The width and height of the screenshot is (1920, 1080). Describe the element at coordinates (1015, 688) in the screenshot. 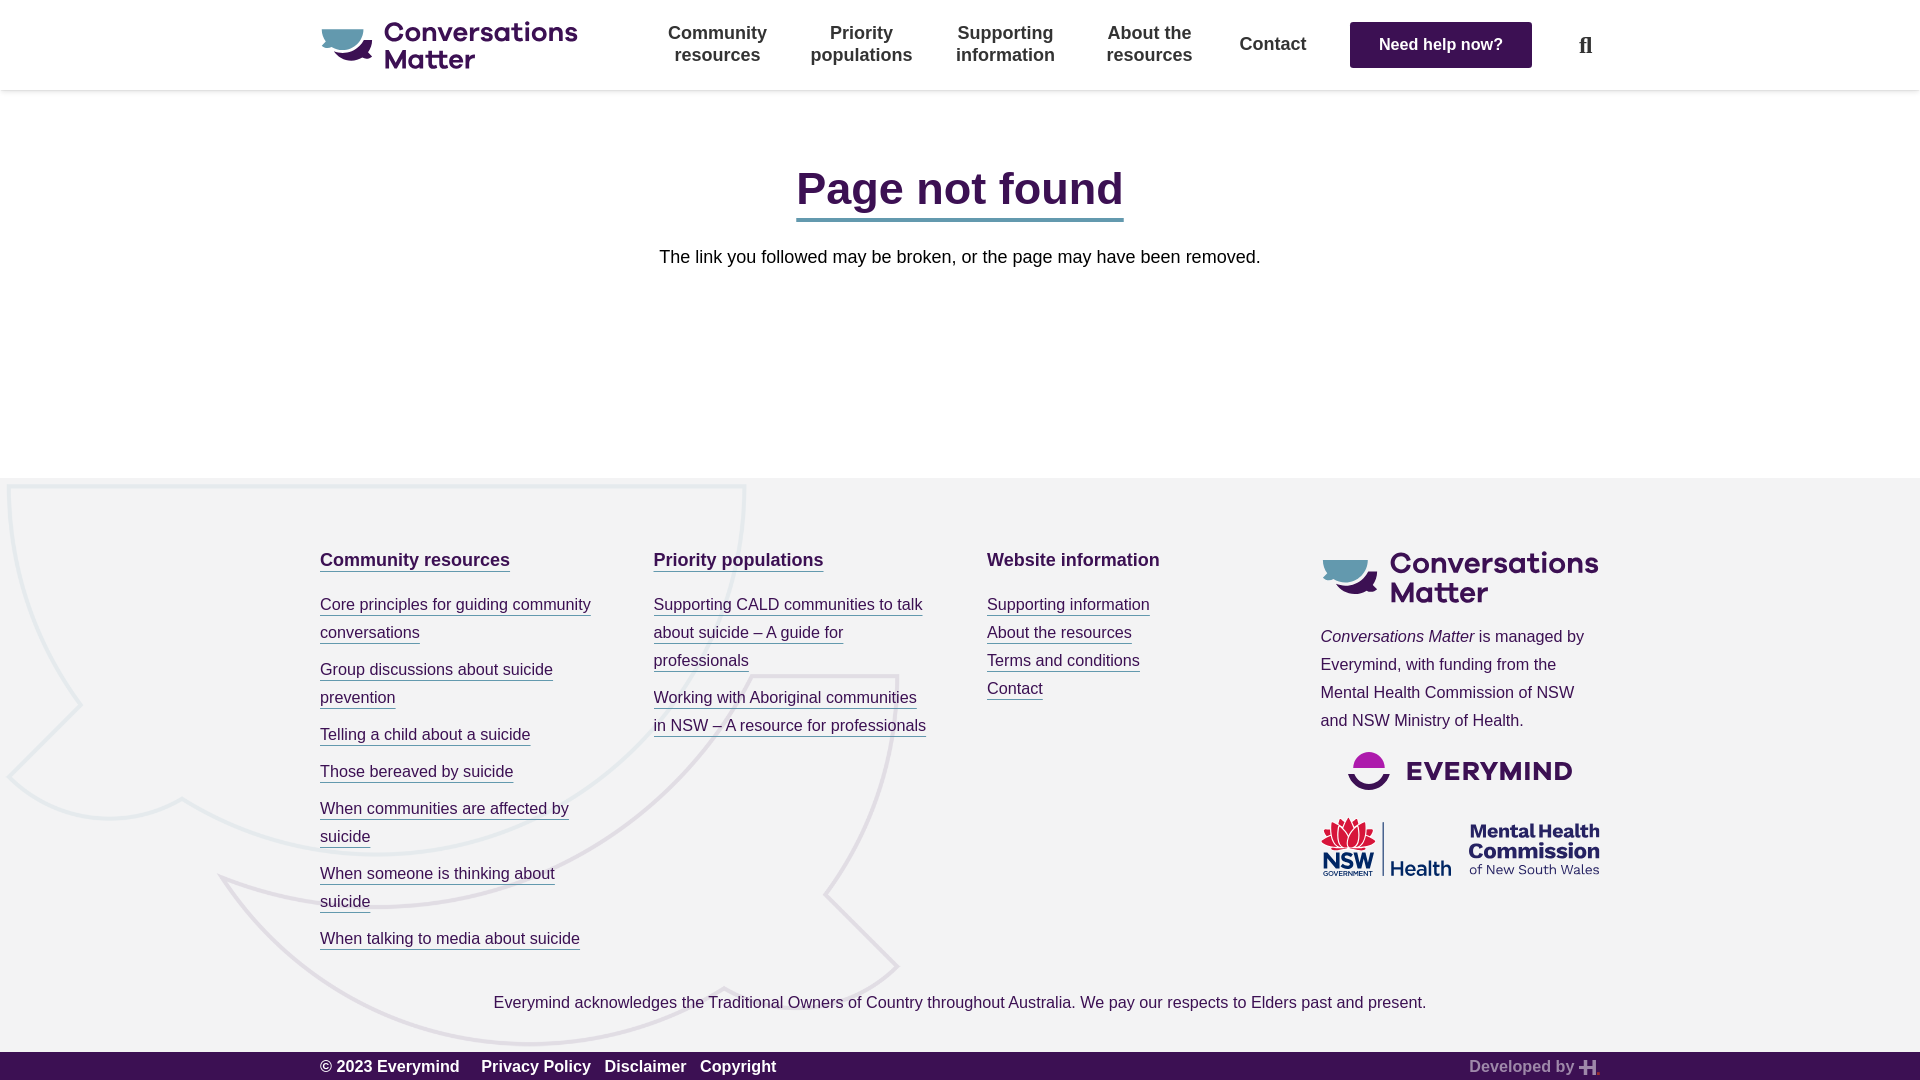

I see `Contact` at that location.